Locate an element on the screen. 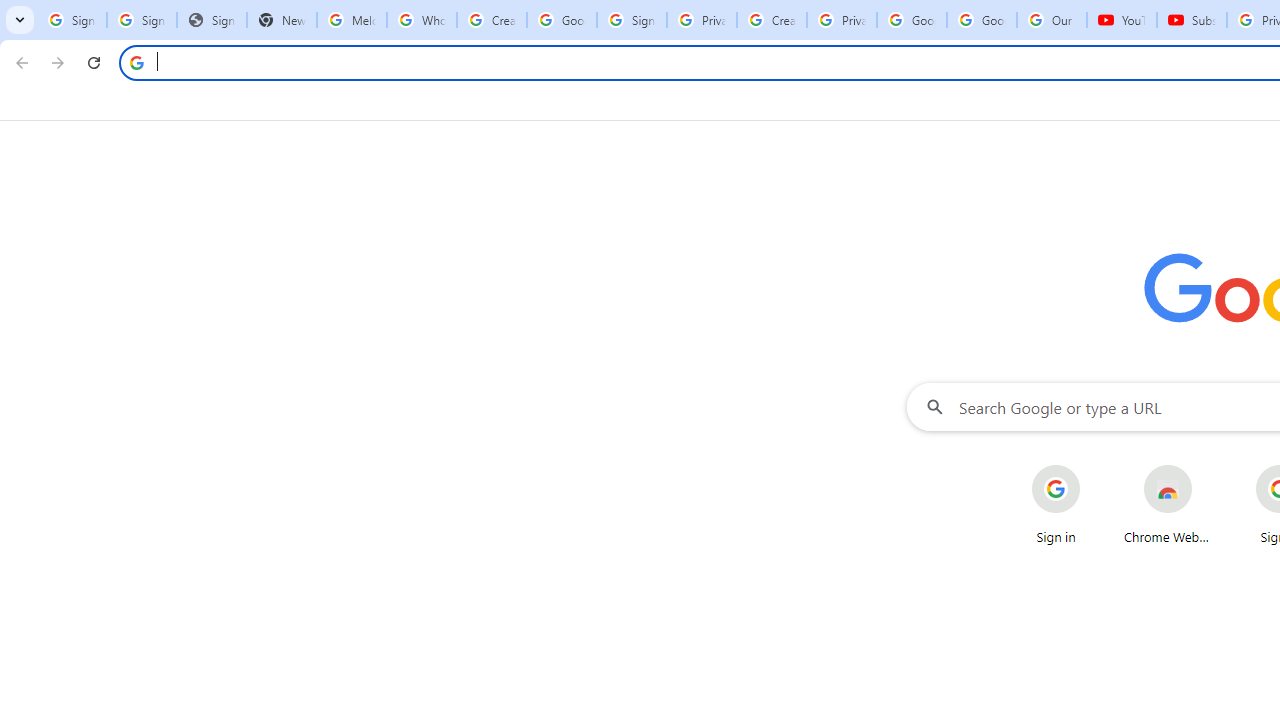 The width and height of the screenshot is (1280, 720). Create your Google Account is located at coordinates (772, 20).